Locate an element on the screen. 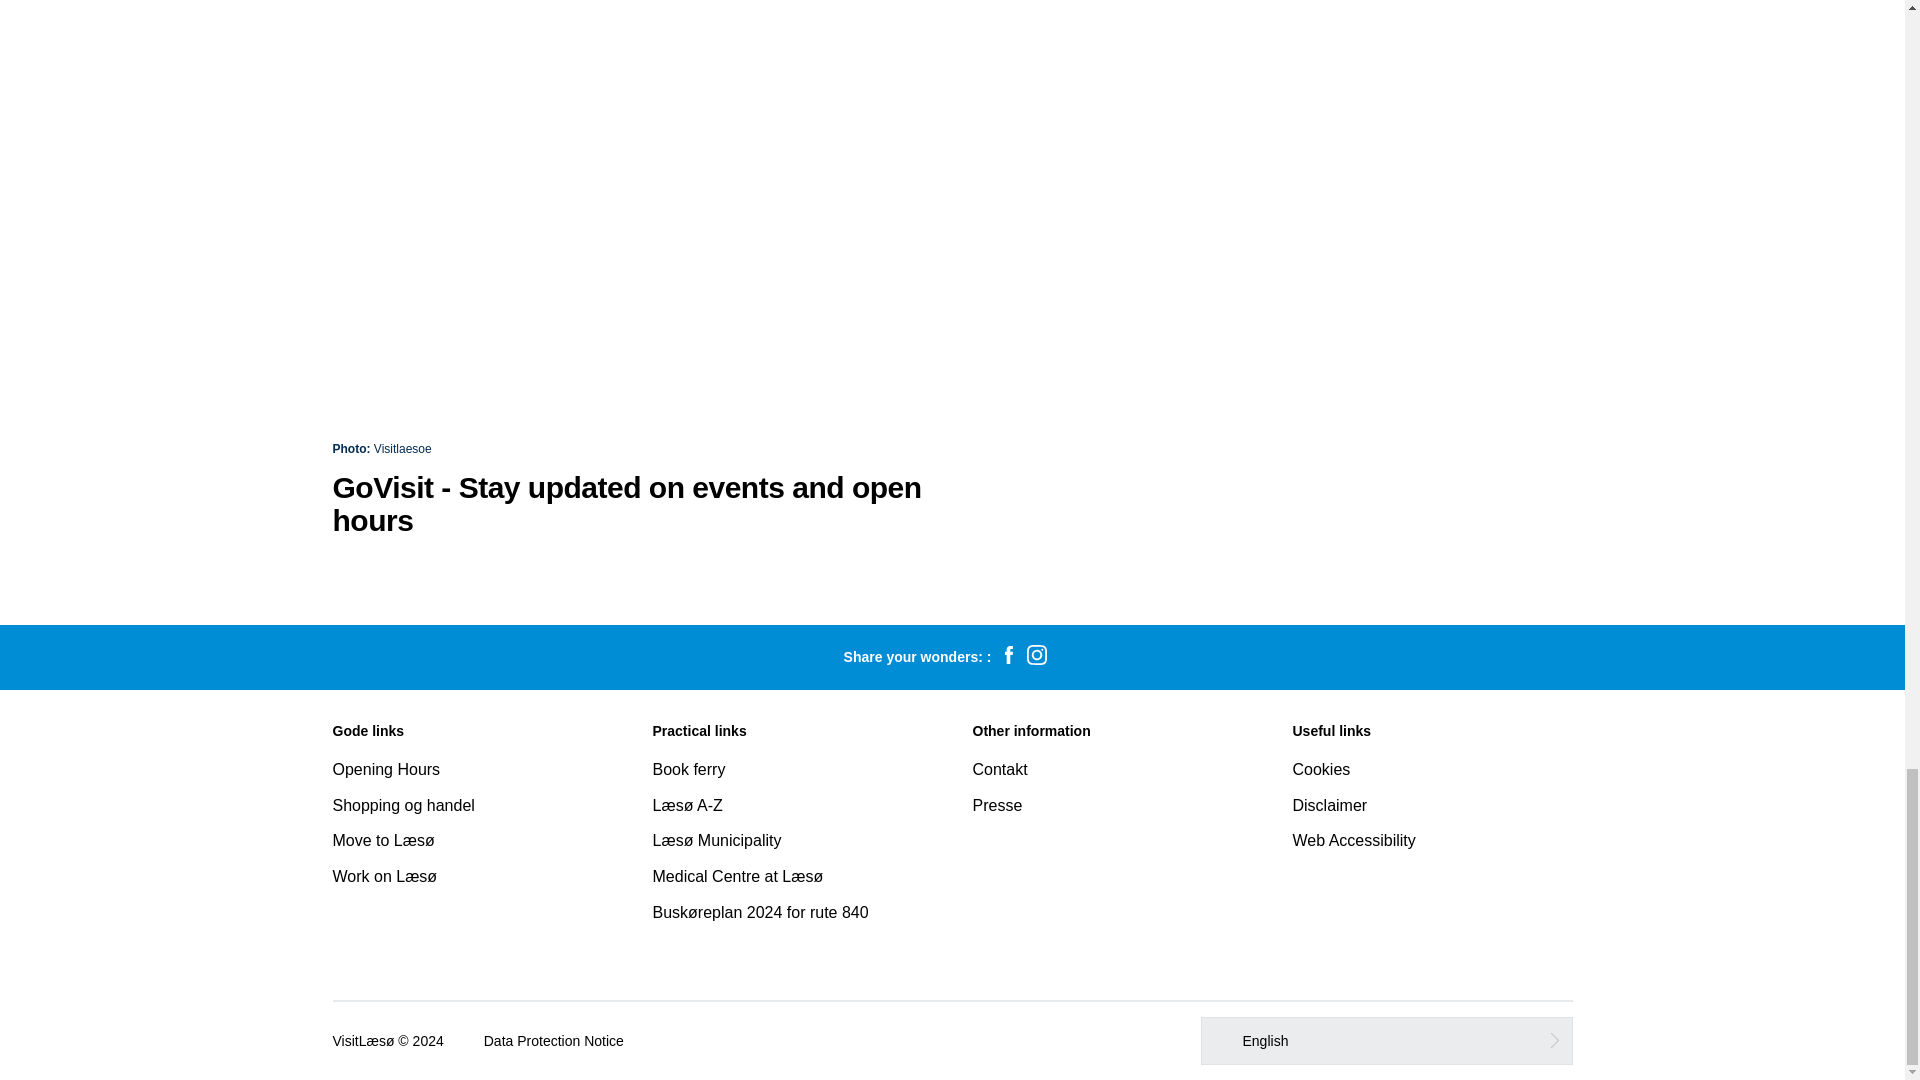 This screenshot has width=1920, height=1080. Web Accessibility is located at coordinates (1354, 840).